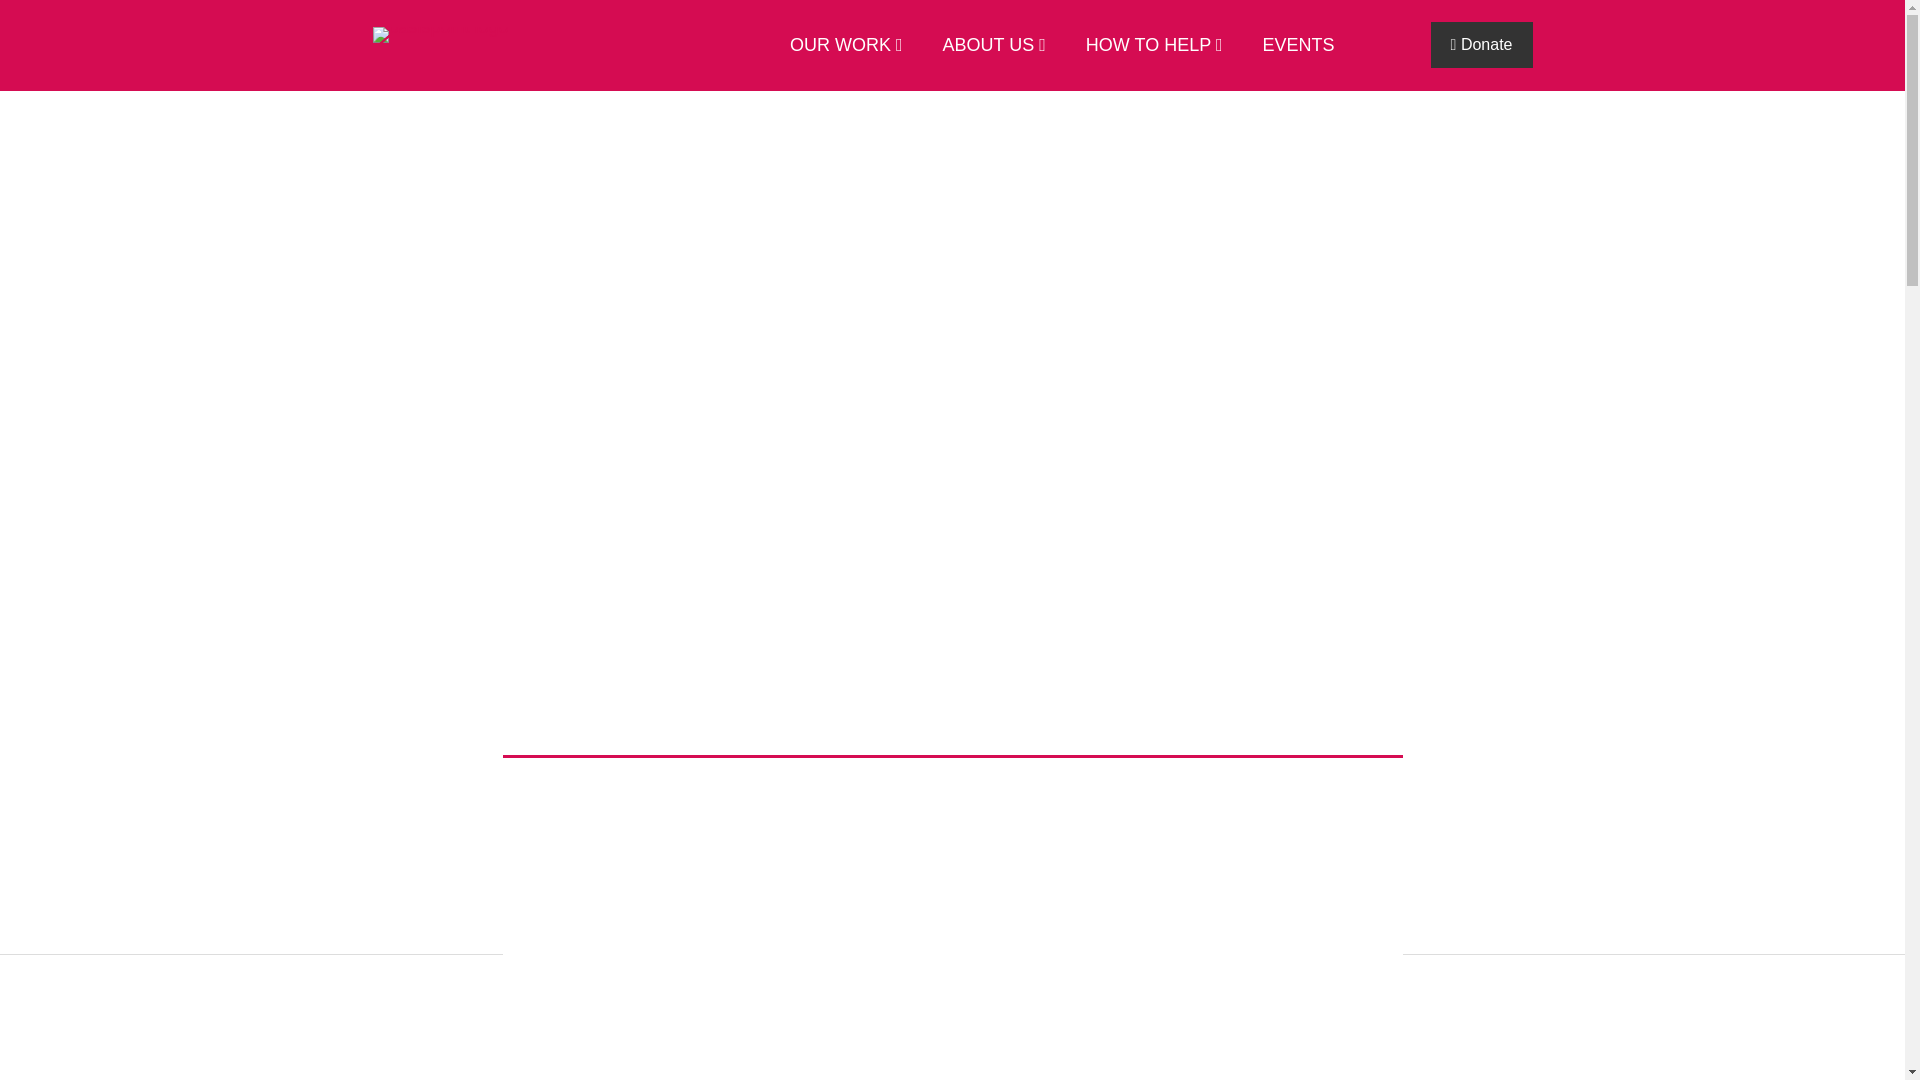  Describe the element at coordinates (1144, 46) in the screenshot. I see `HOW TO HELP` at that location.